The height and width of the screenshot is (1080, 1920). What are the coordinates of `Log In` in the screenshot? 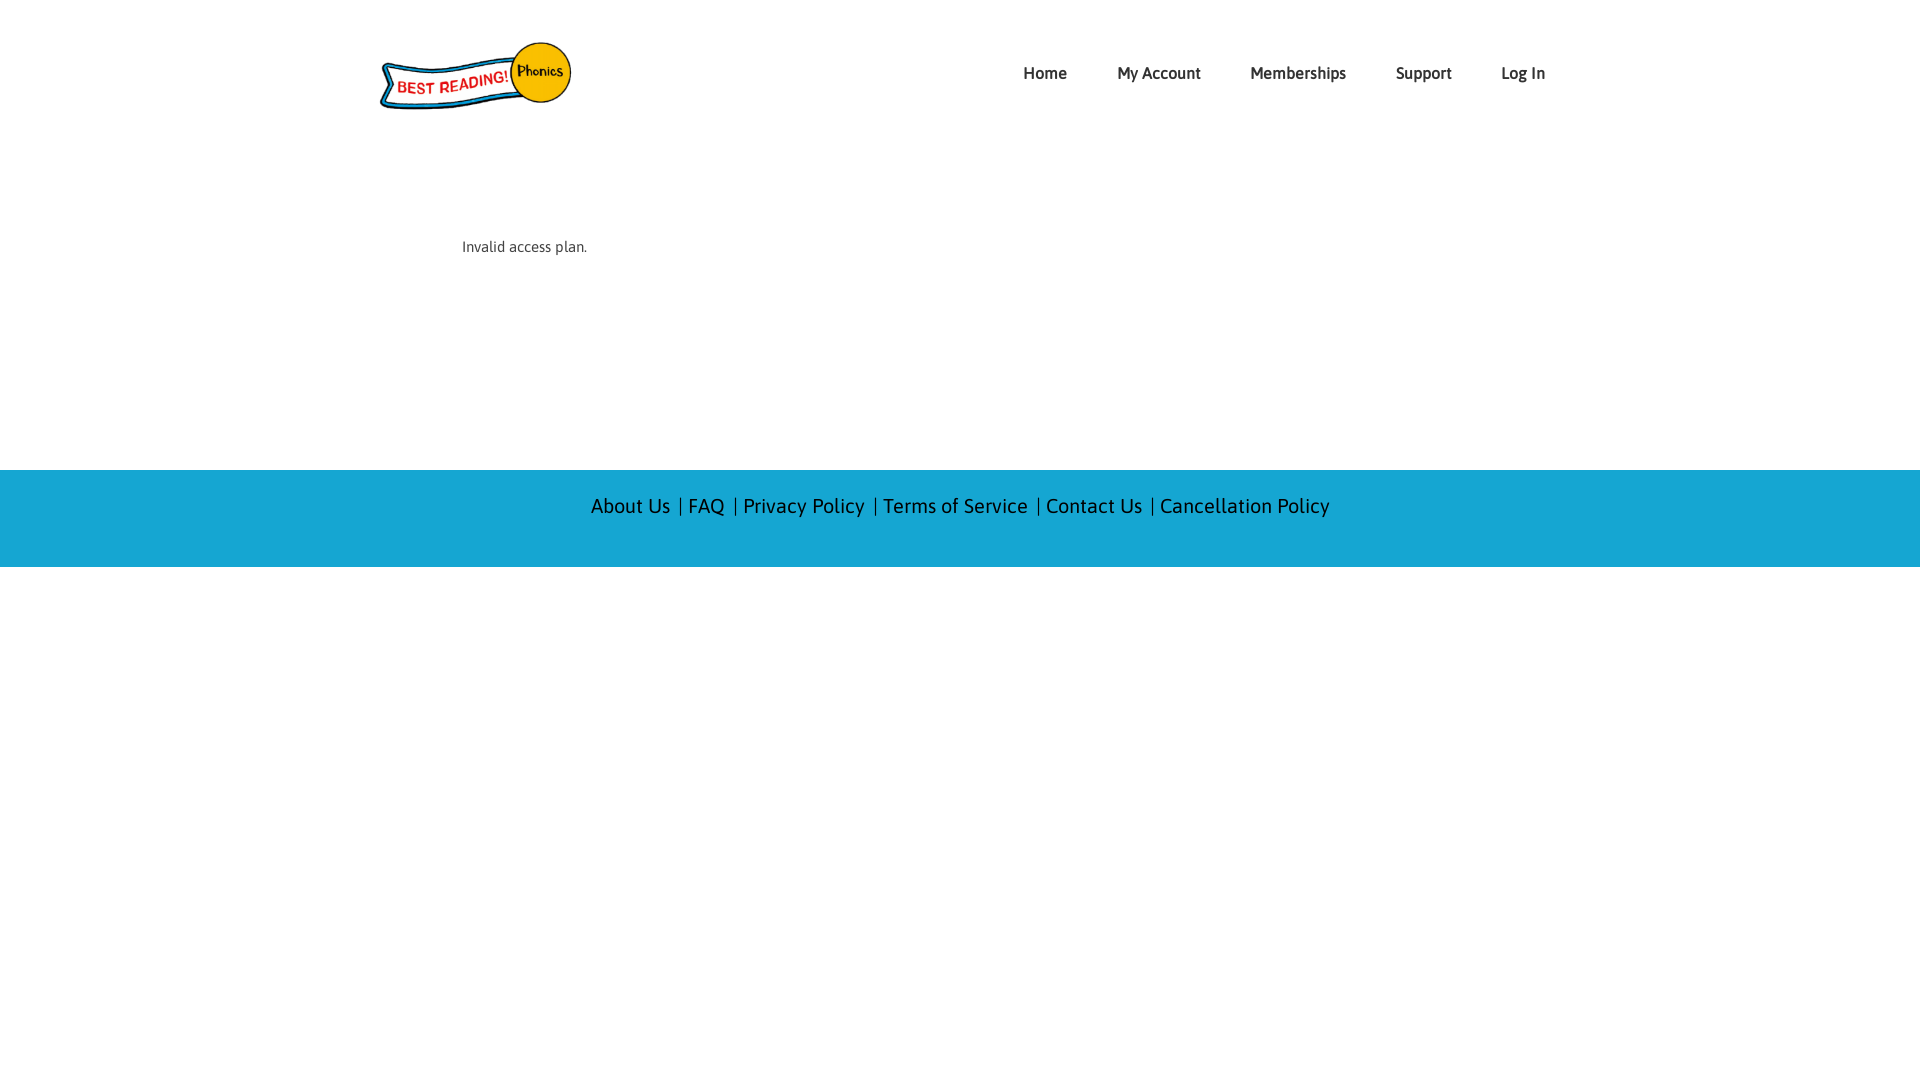 It's located at (1508, 73).